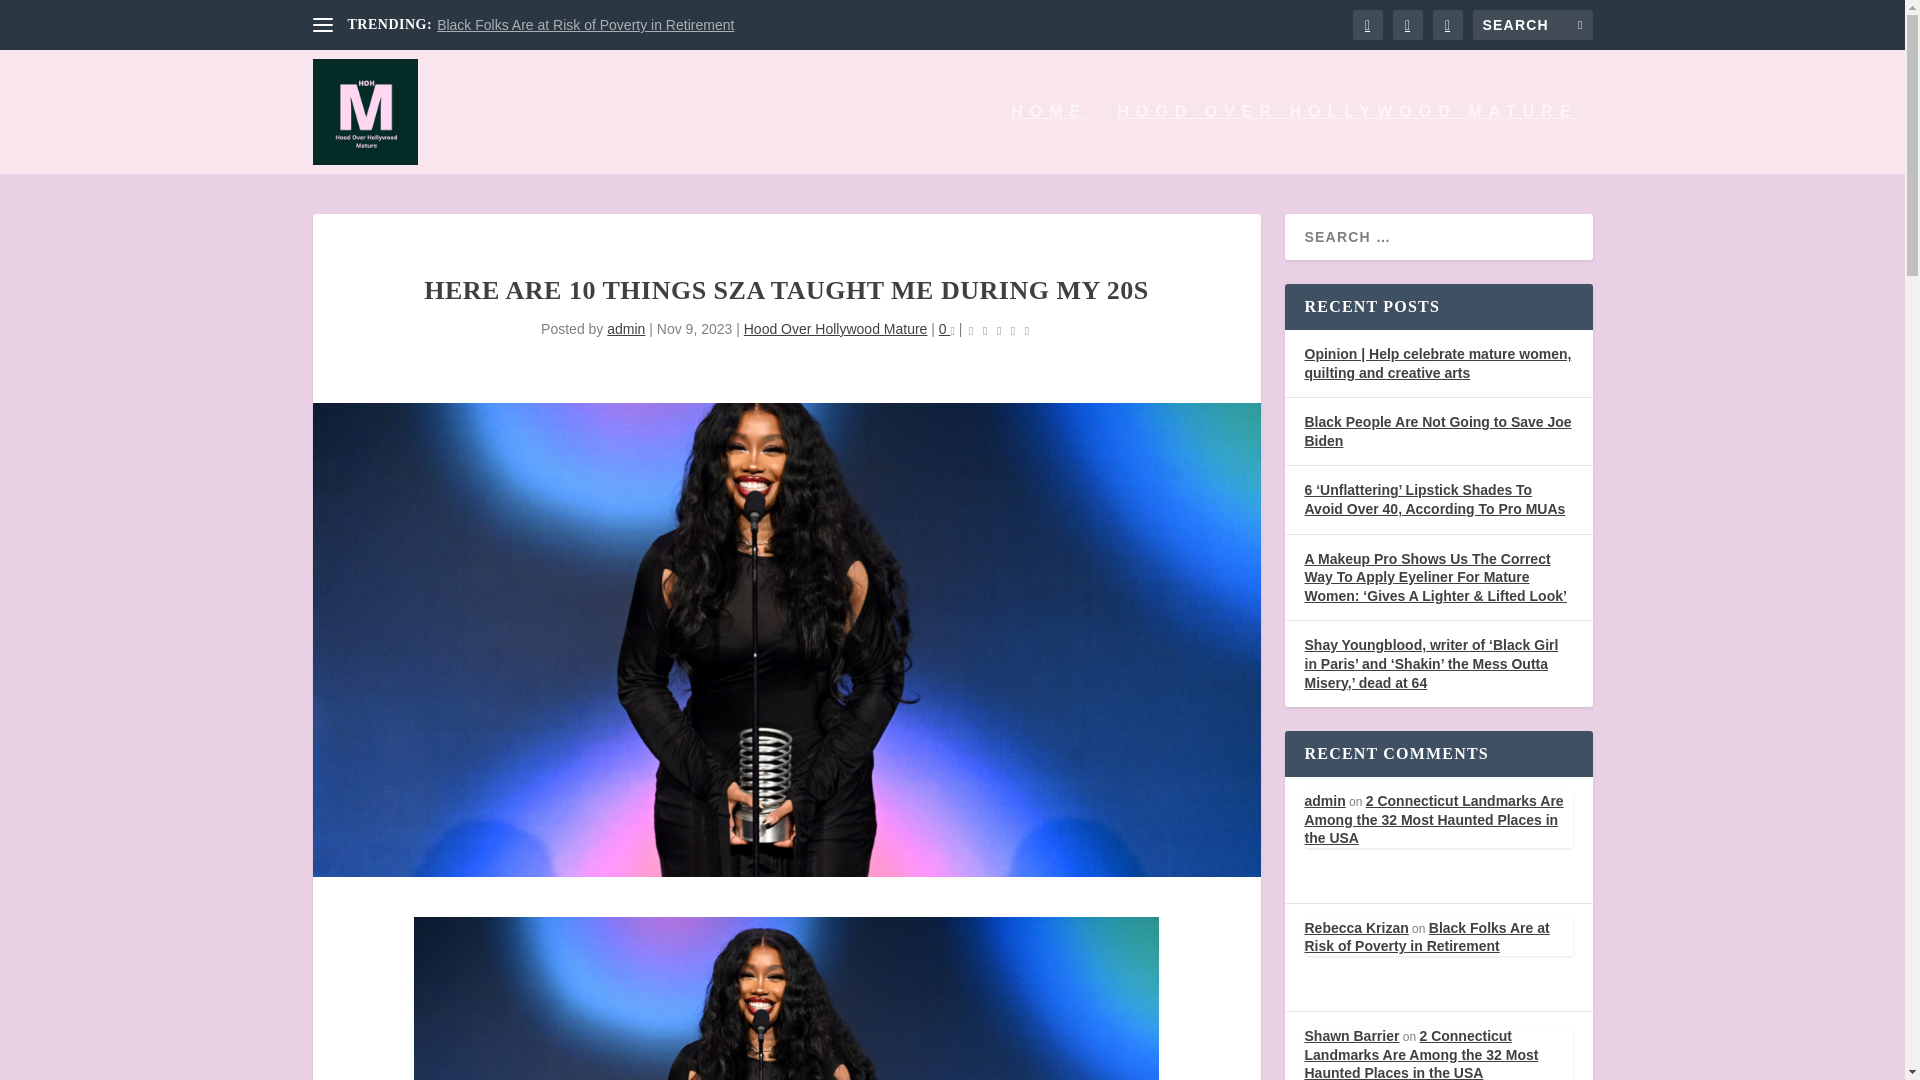  Describe the element at coordinates (626, 328) in the screenshot. I see `admin` at that location.